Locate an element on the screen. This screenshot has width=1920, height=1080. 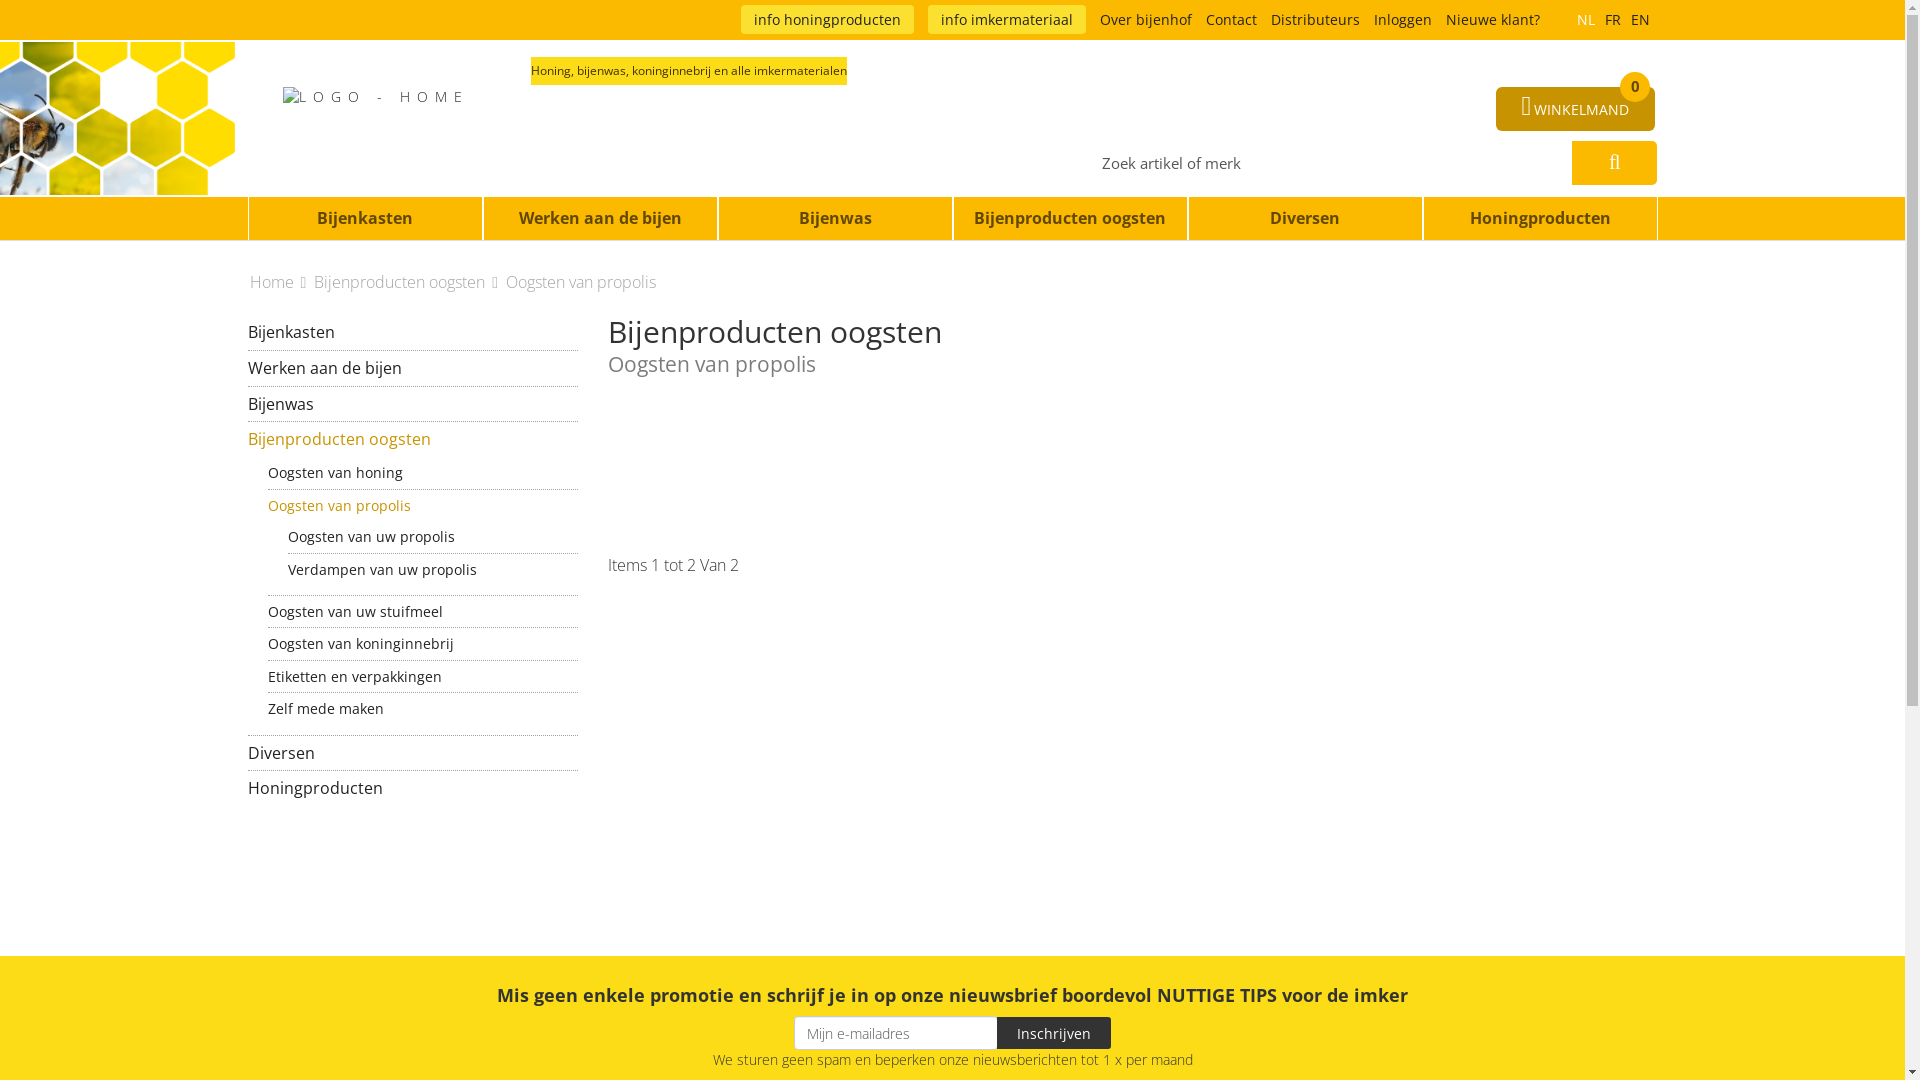
info honingproducten is located at coordinates (826, 20).